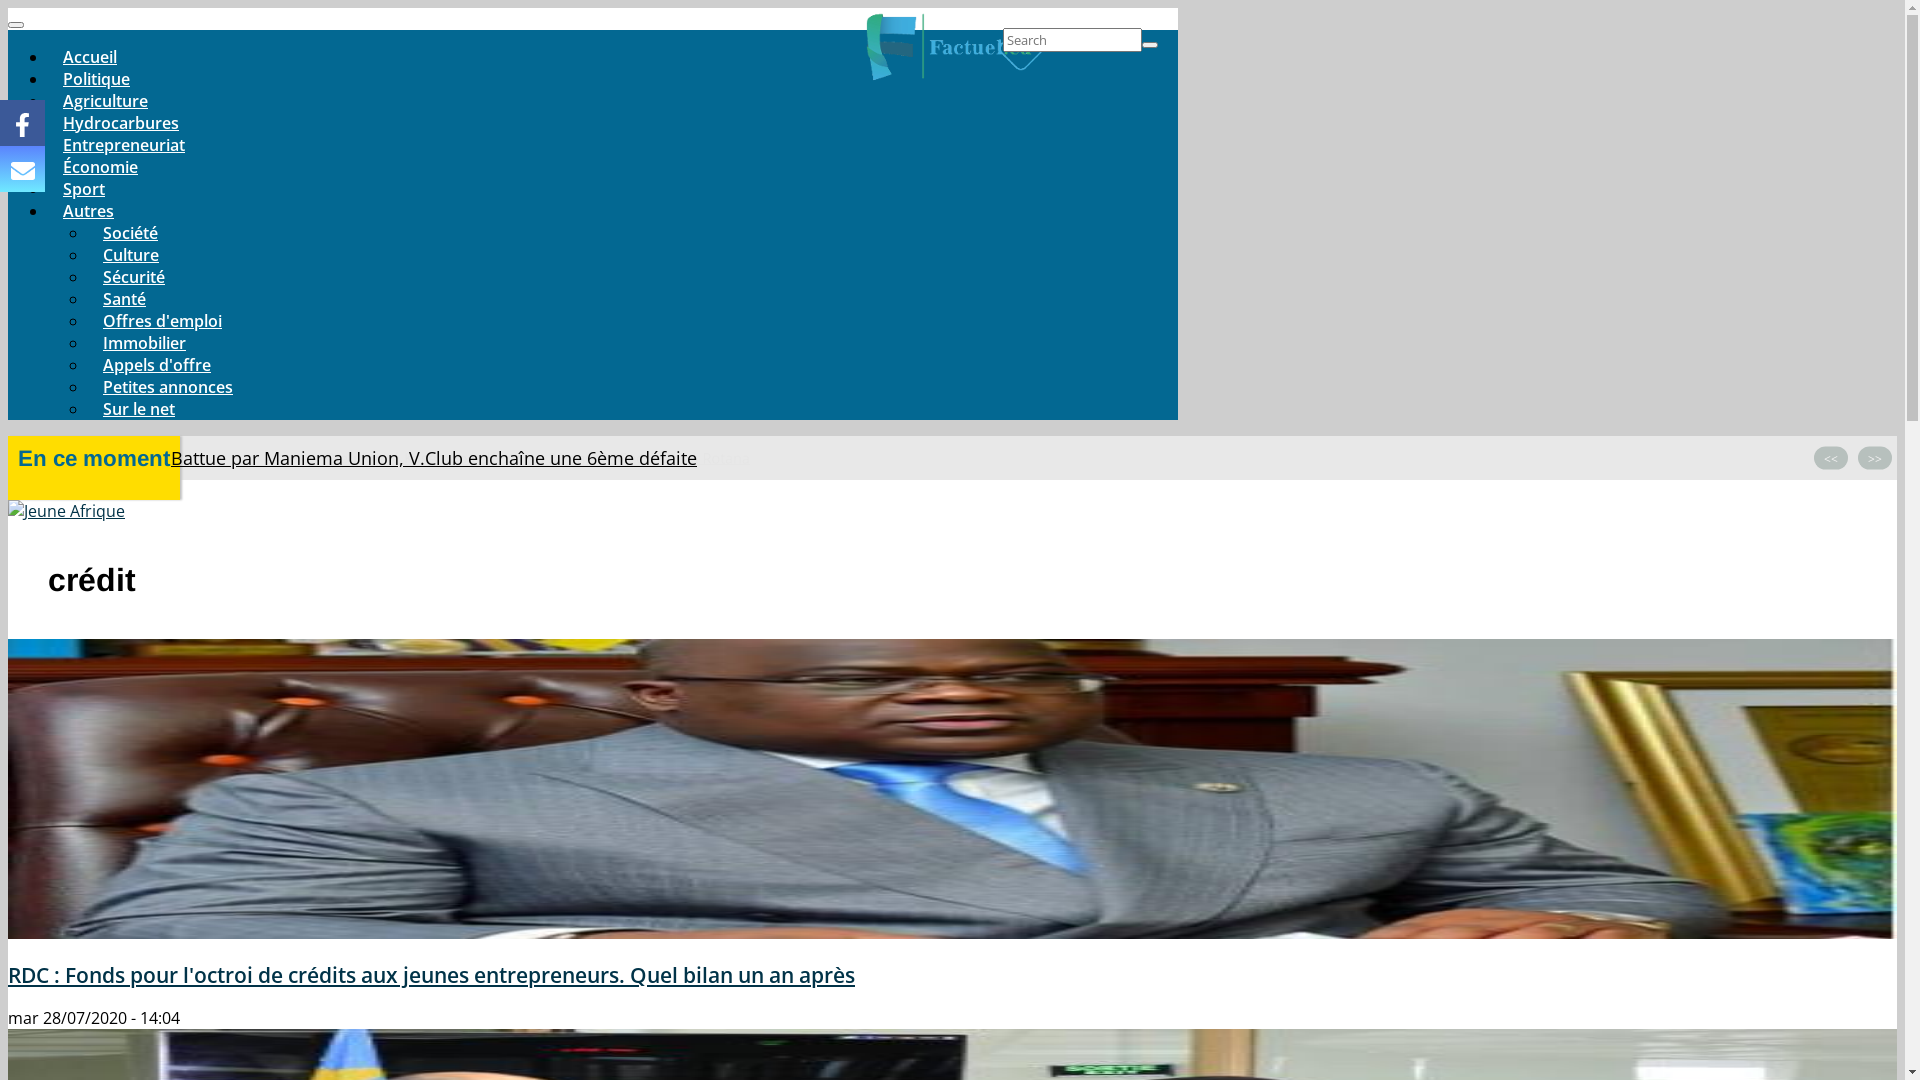 This screenshot has width=1920, height=1080. Describe the element at coordinates (90, 57) in the screenshot. I see `Accueil` at that location.